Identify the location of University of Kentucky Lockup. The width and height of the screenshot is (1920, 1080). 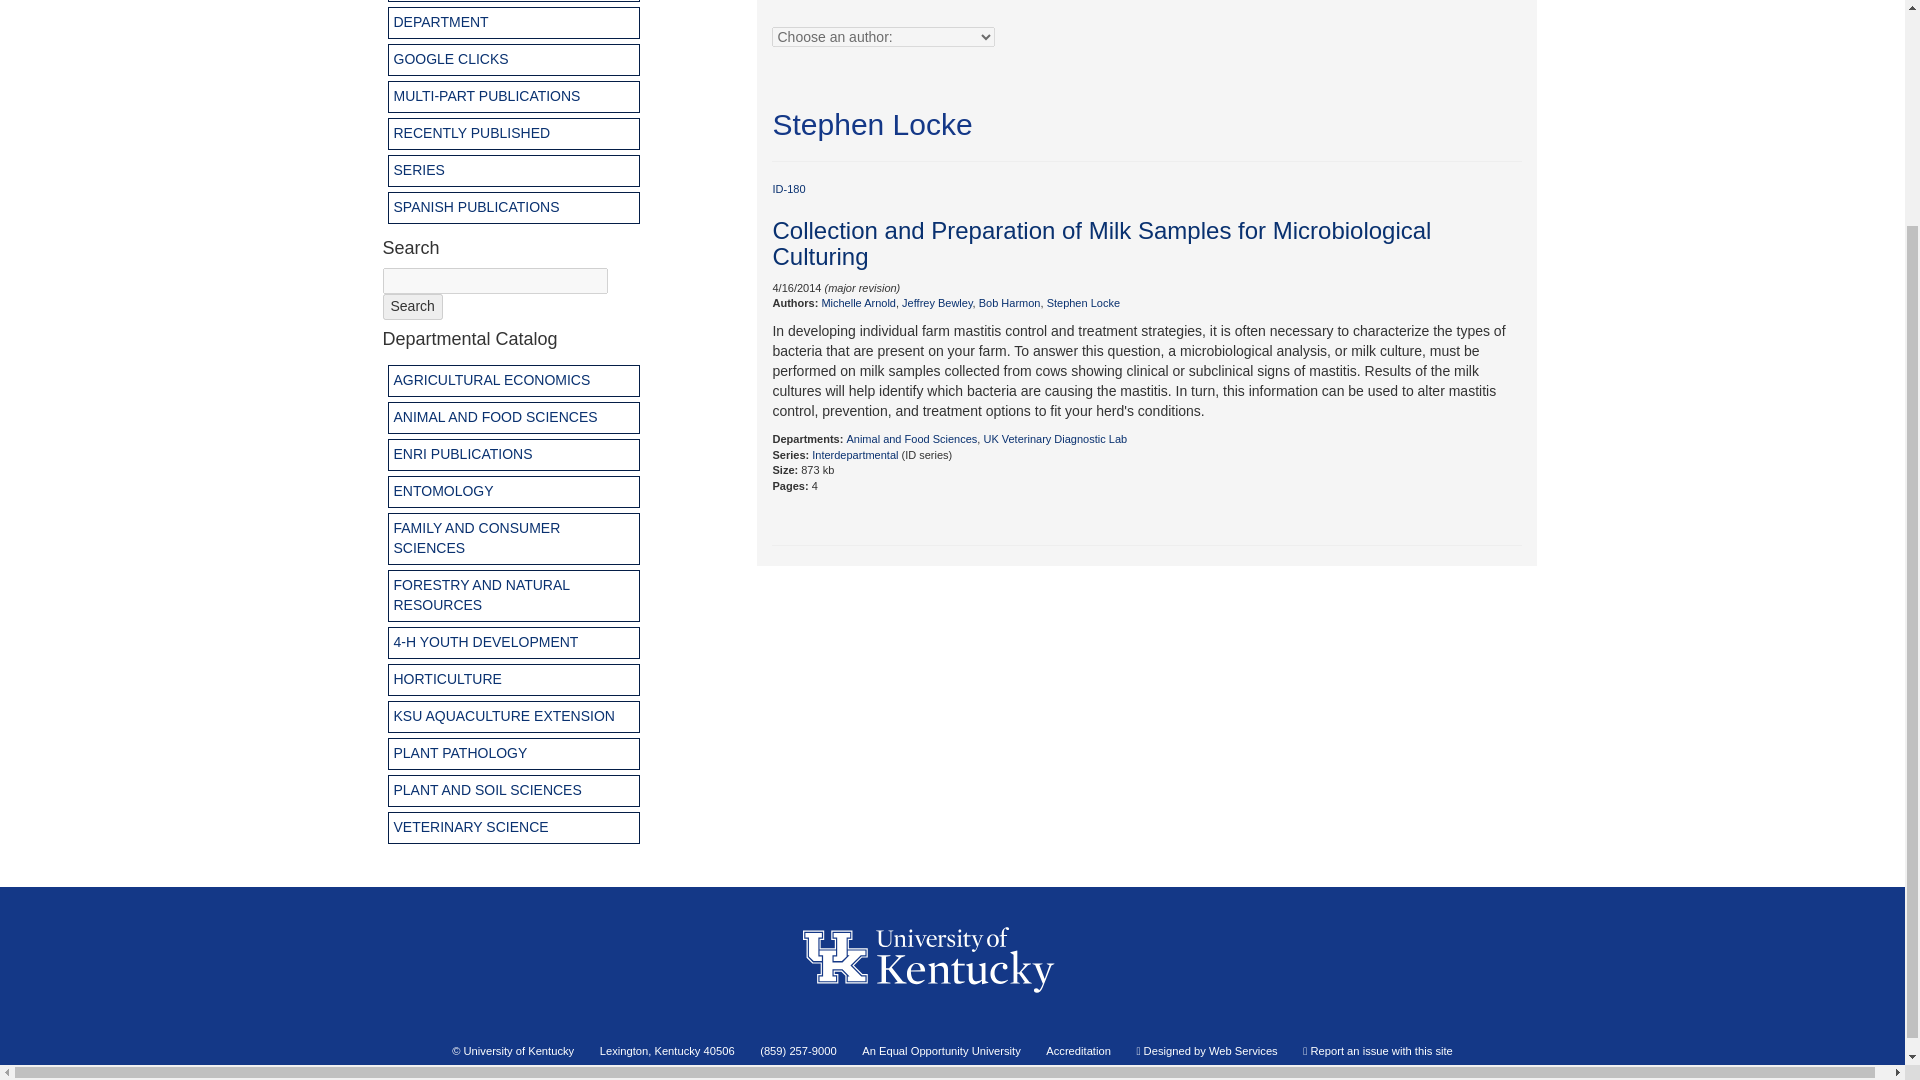
(952, 1032).